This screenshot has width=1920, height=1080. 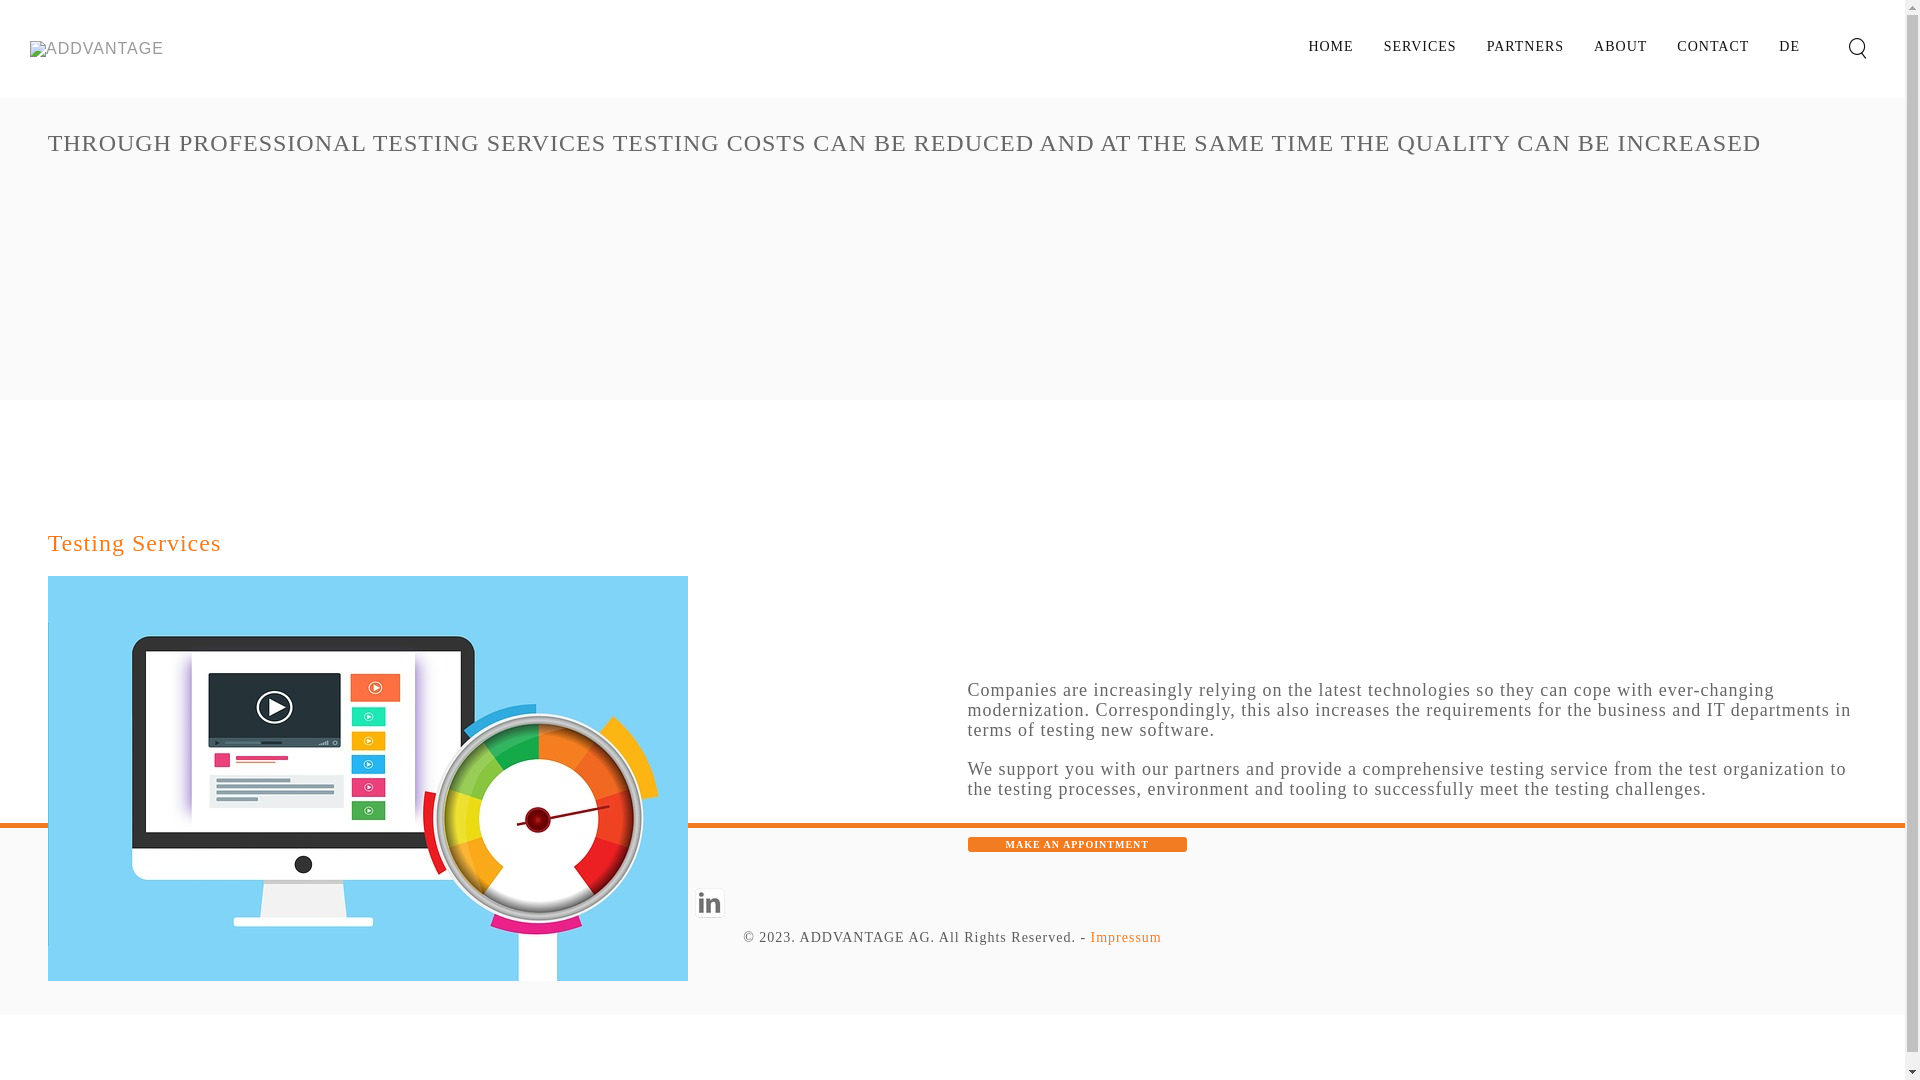 What do you see at coordinates (1790, 48) in the screenshot?
I see `DE` at bounding box center [1790, 48].